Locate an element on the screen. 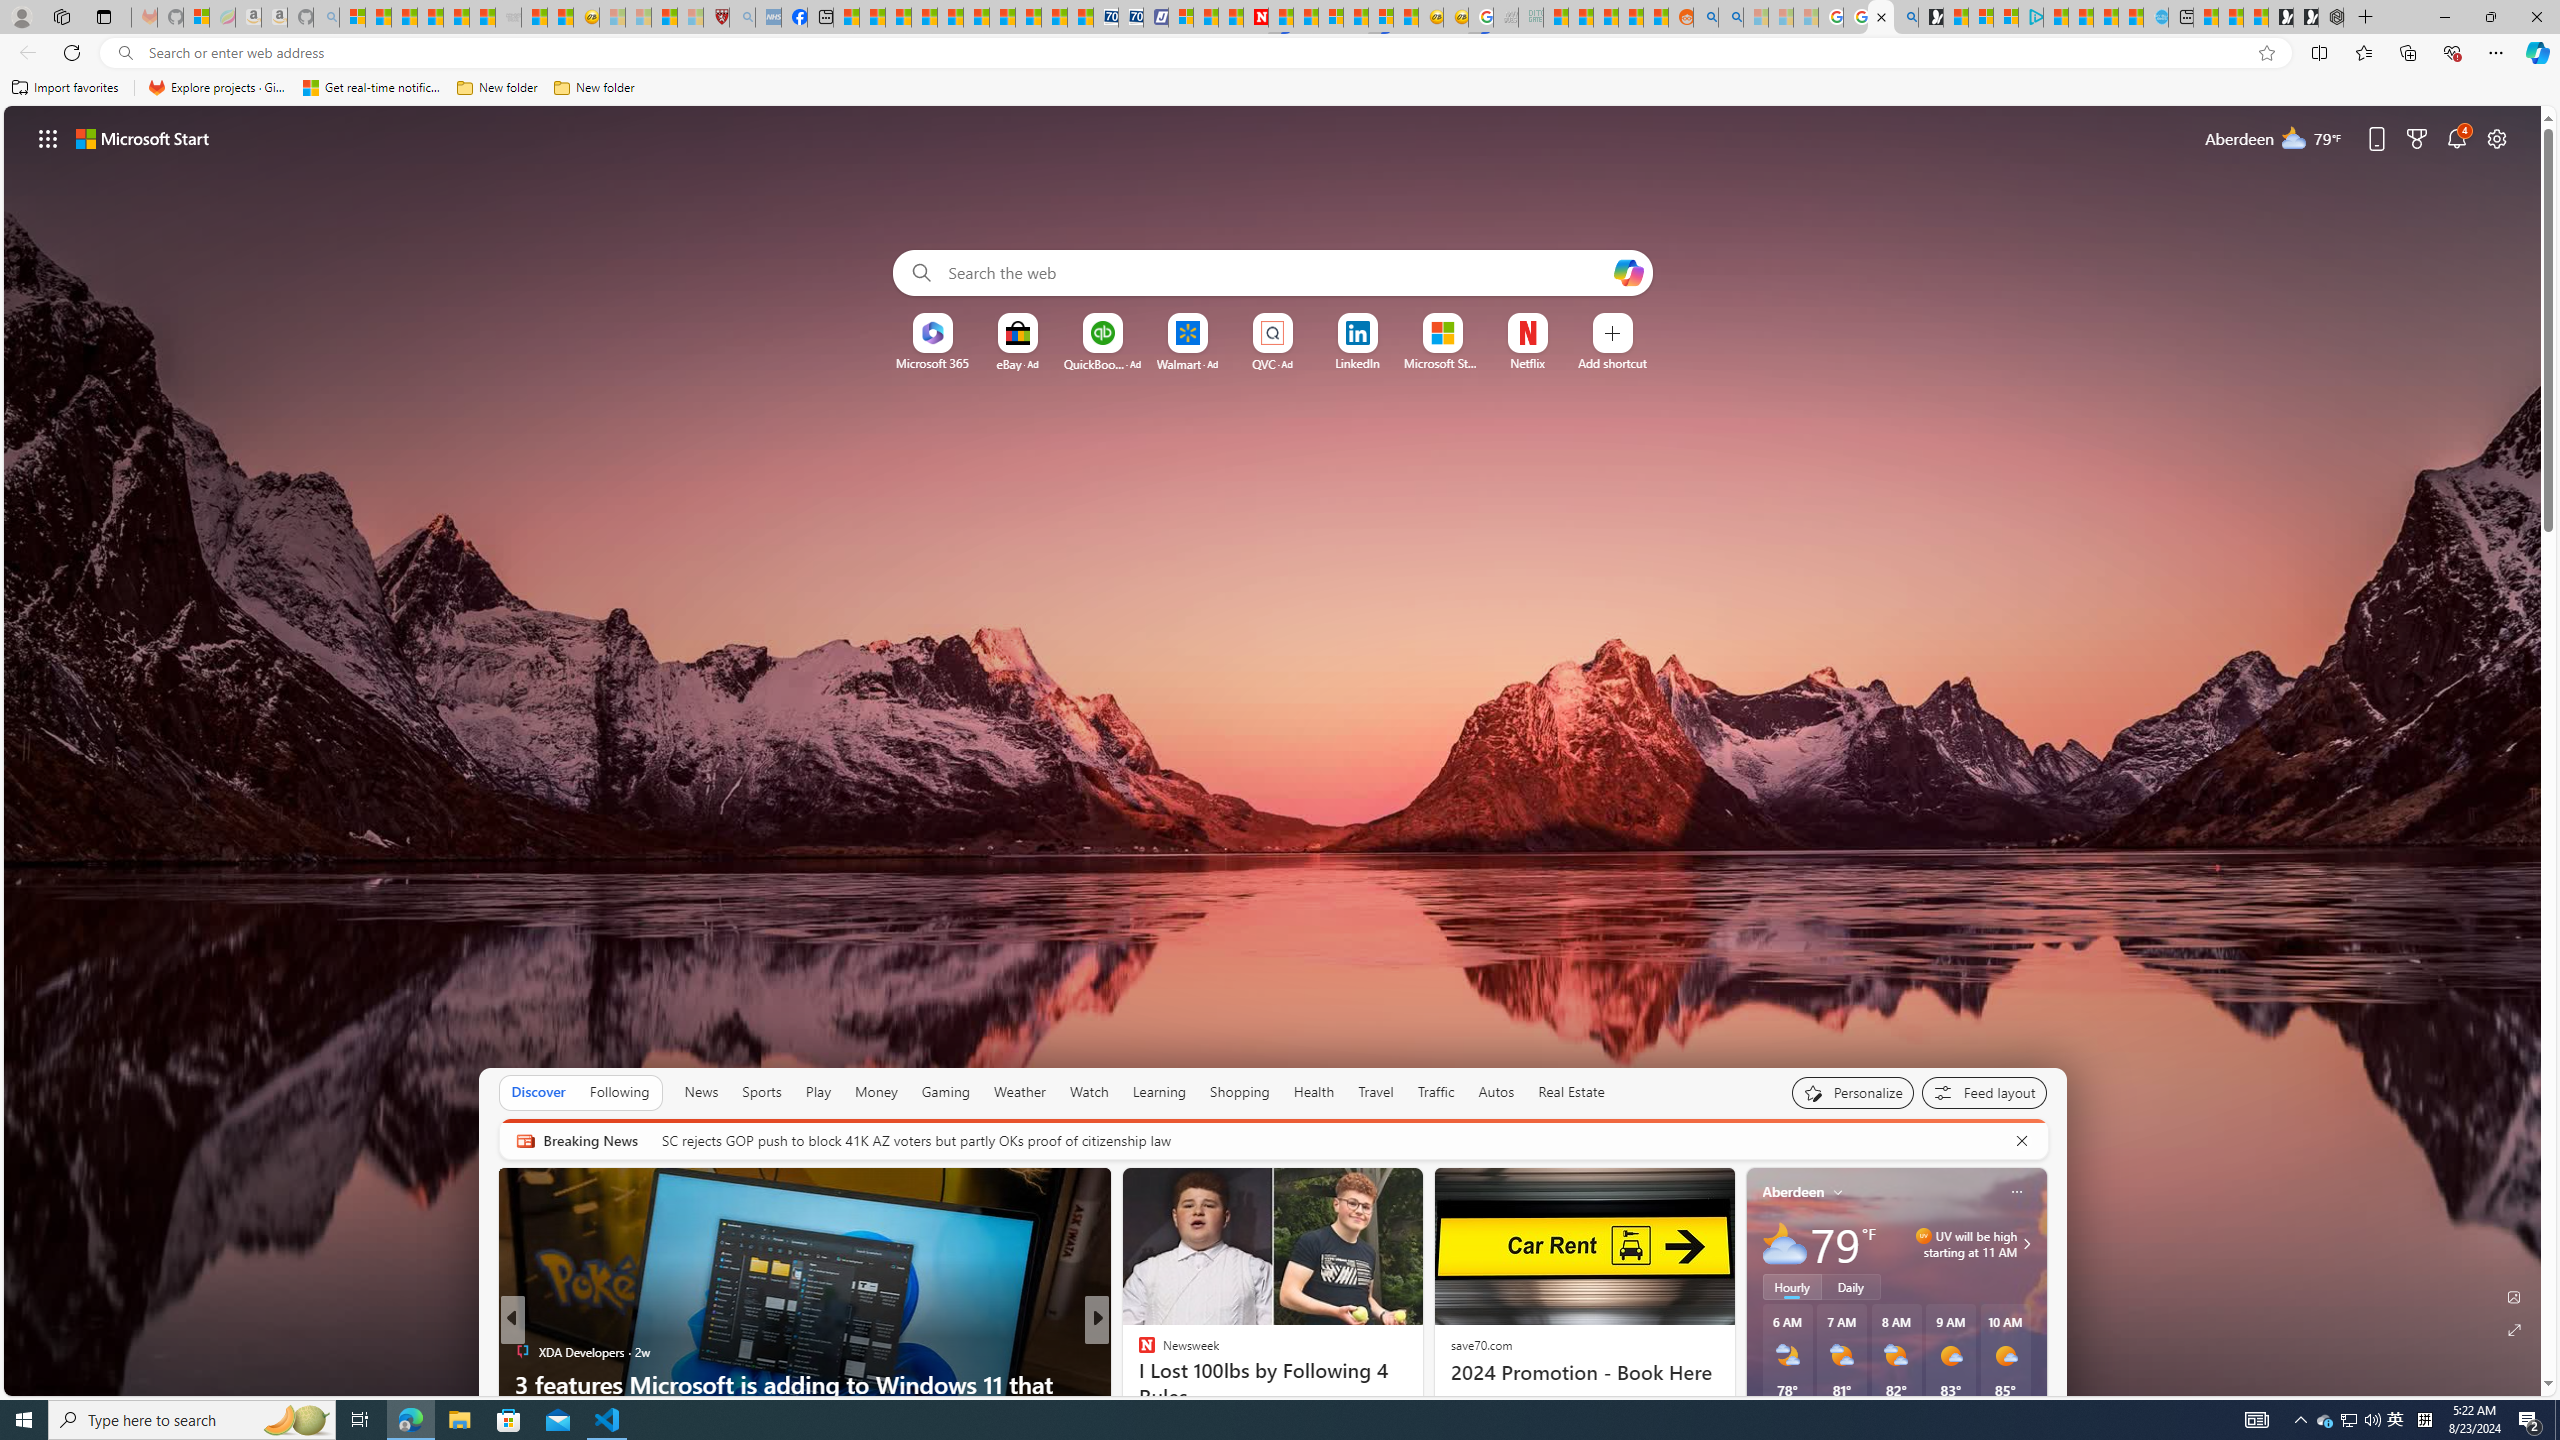  Expand background is located at coordinates (2515, 1330).